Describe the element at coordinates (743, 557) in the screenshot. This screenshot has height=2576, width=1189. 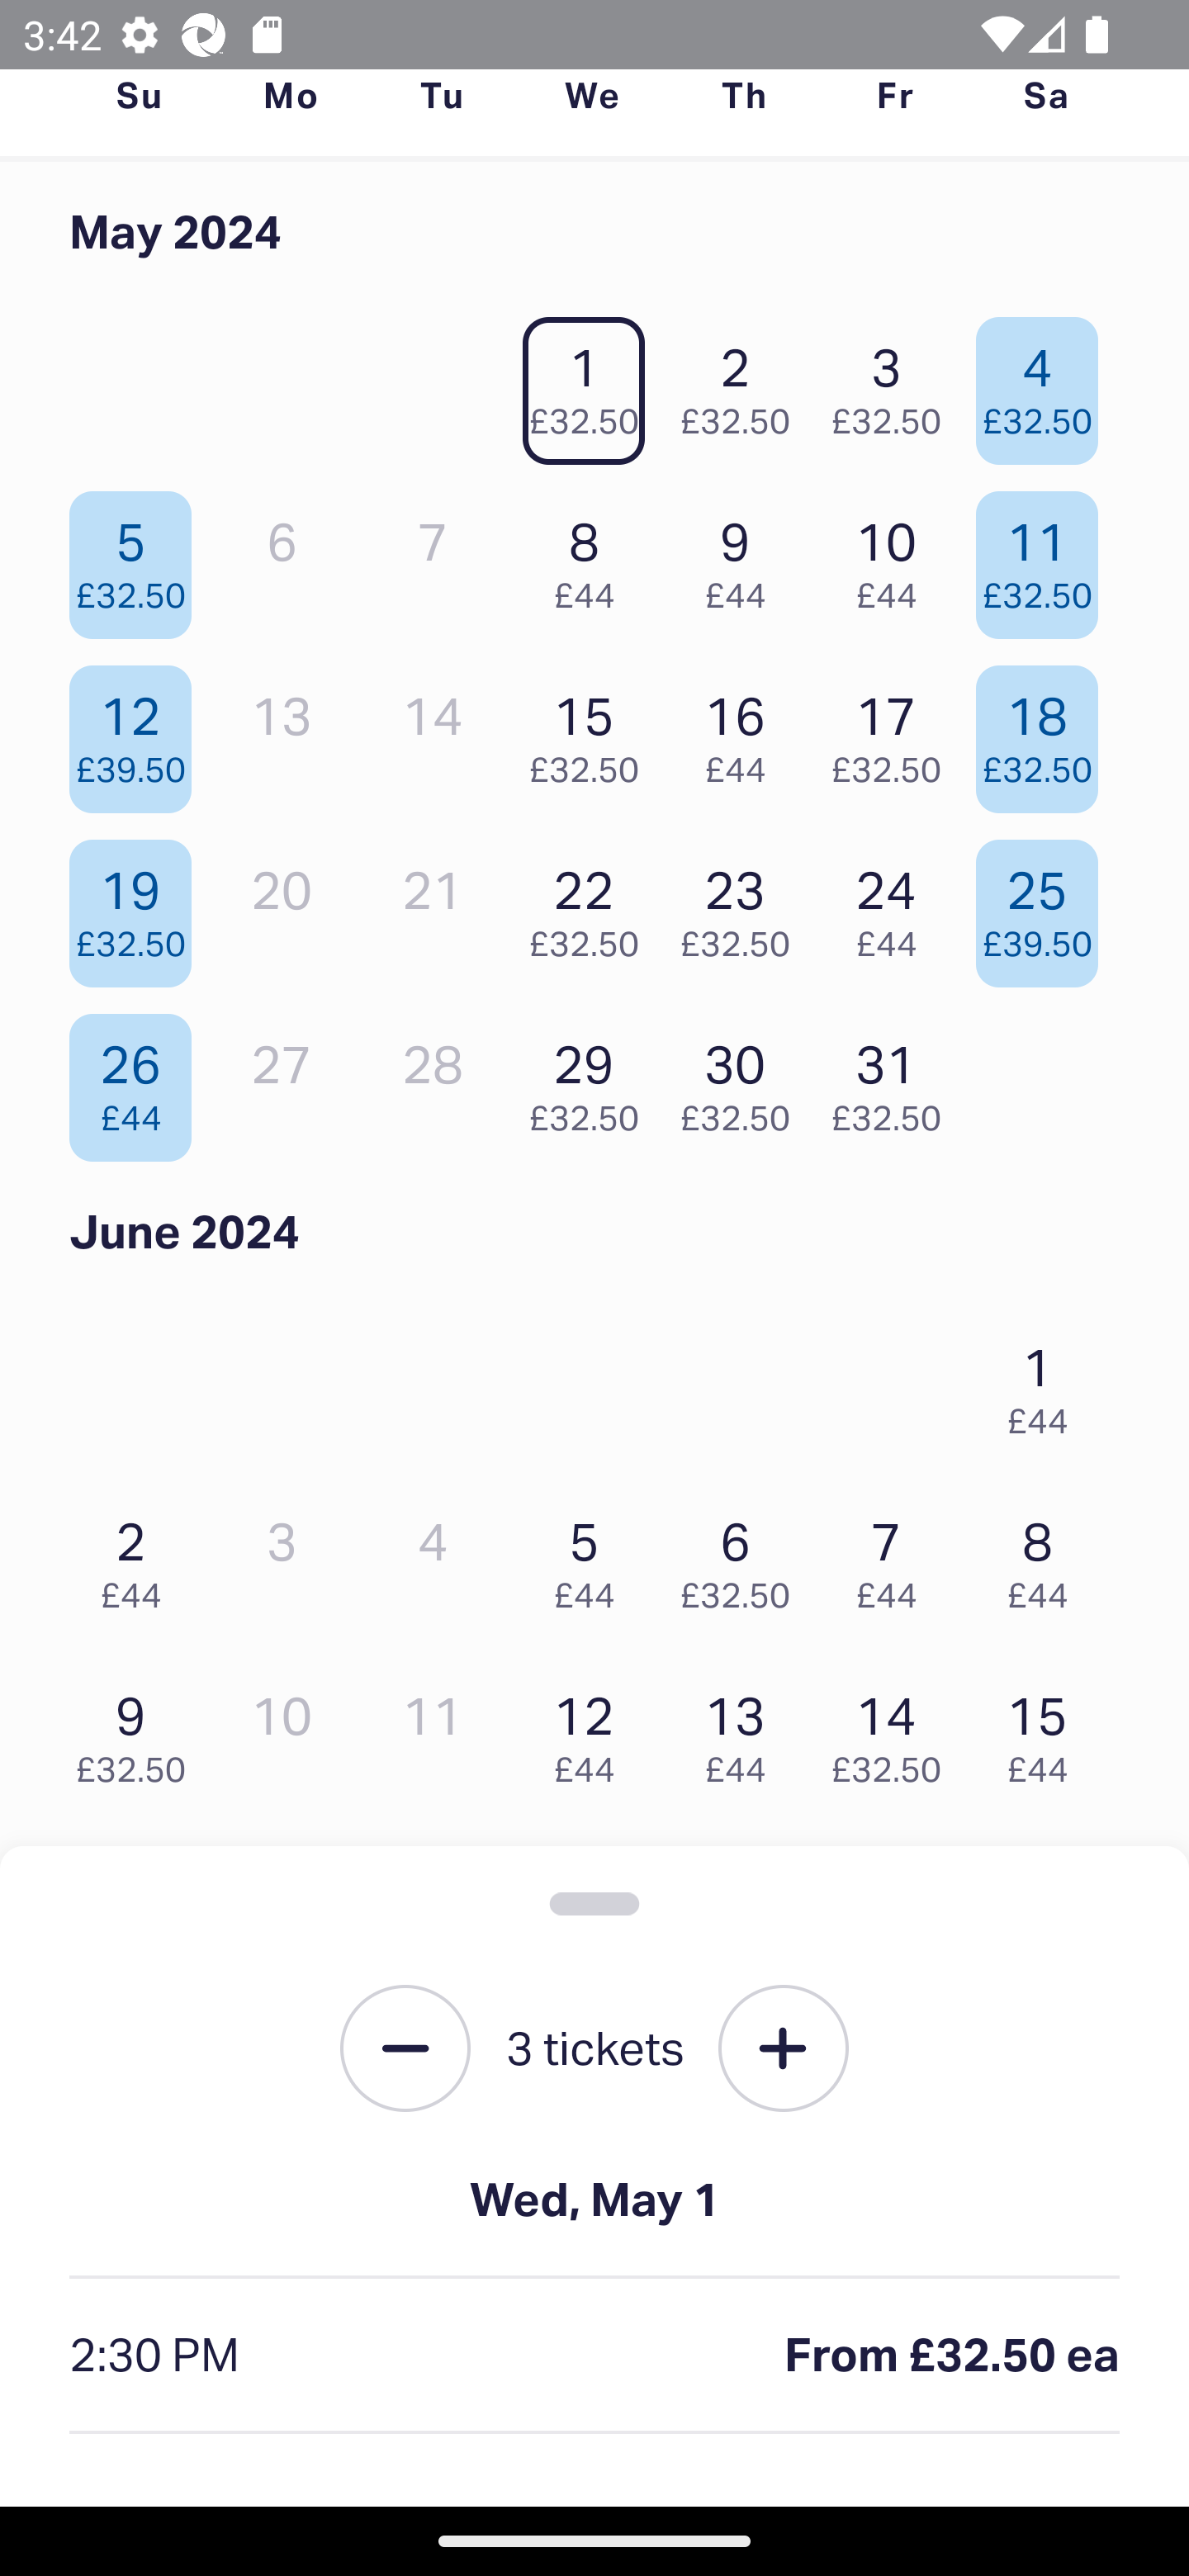
I see `9 £44` at that location.